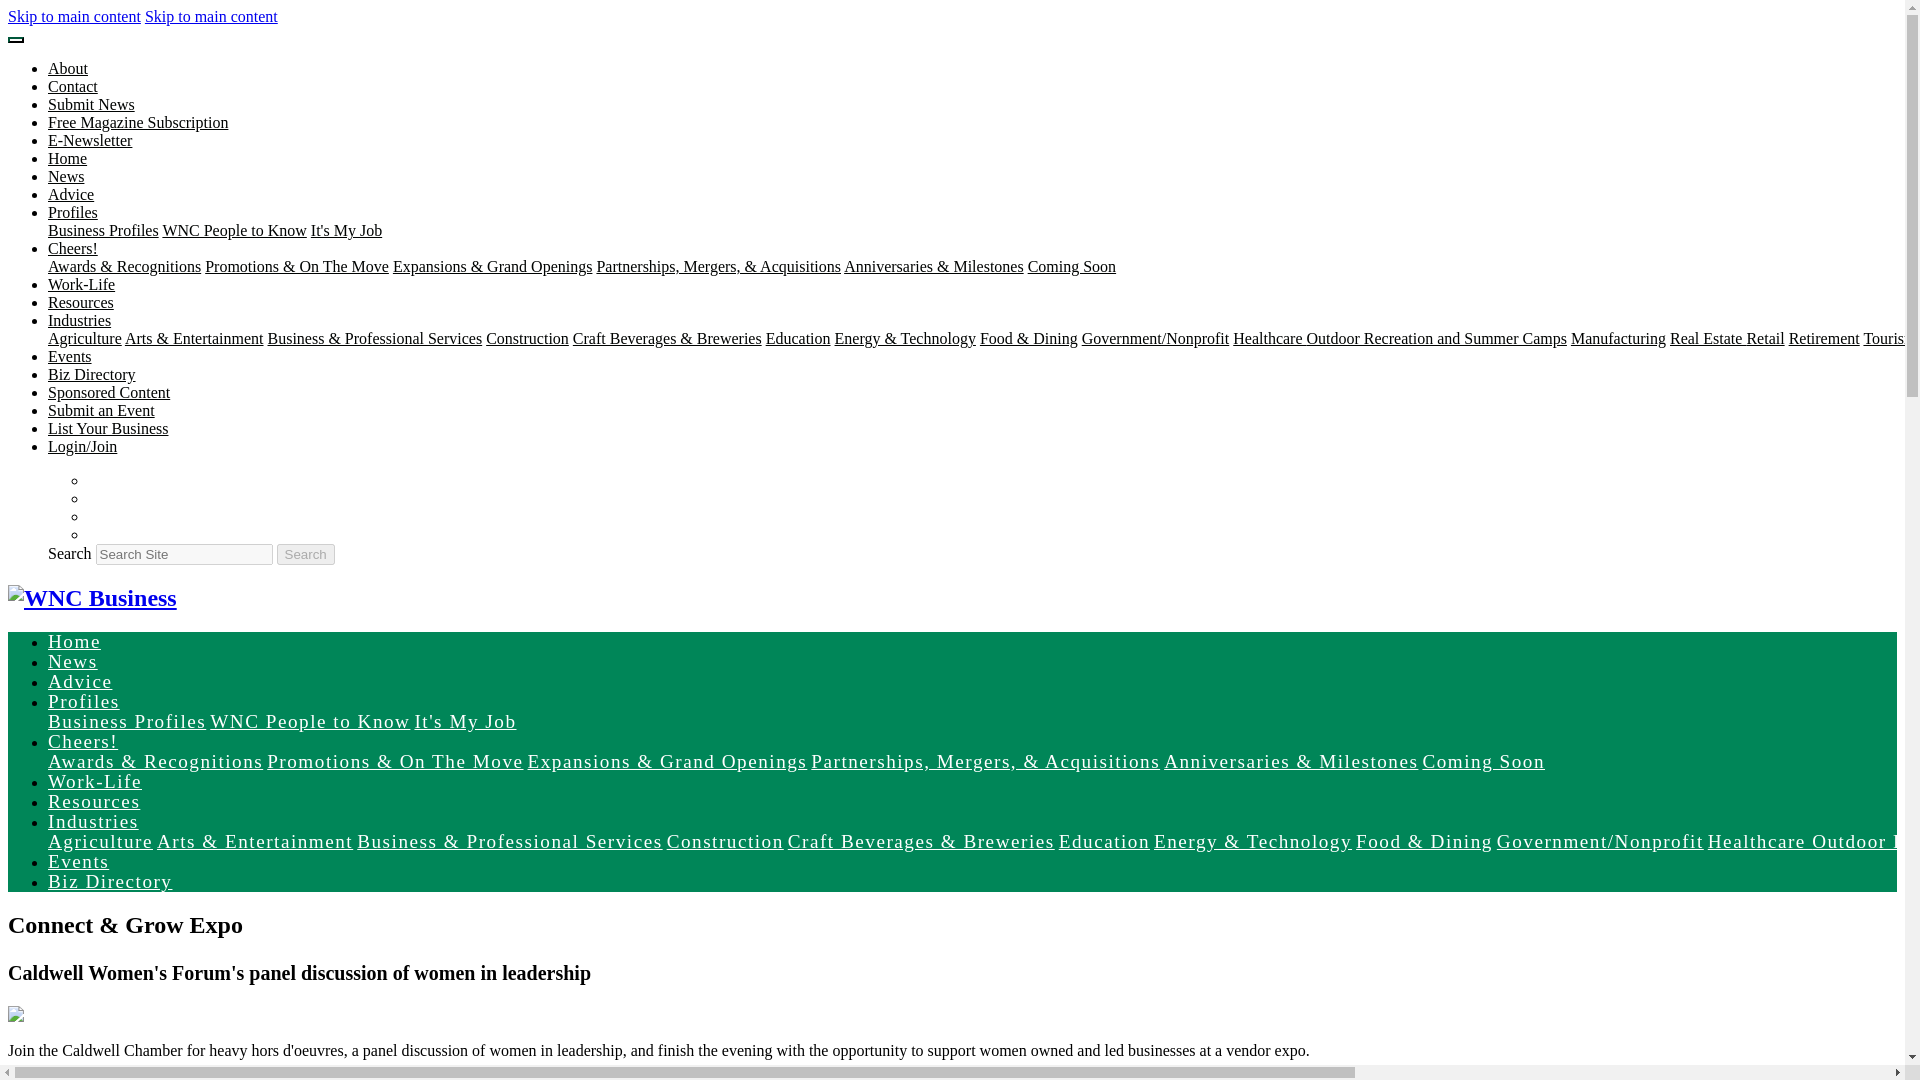 This screenshot has width=1920, height=1080. Describe the element at coordinates (80, 302) in the screenshot. I see `Resources` at that location.